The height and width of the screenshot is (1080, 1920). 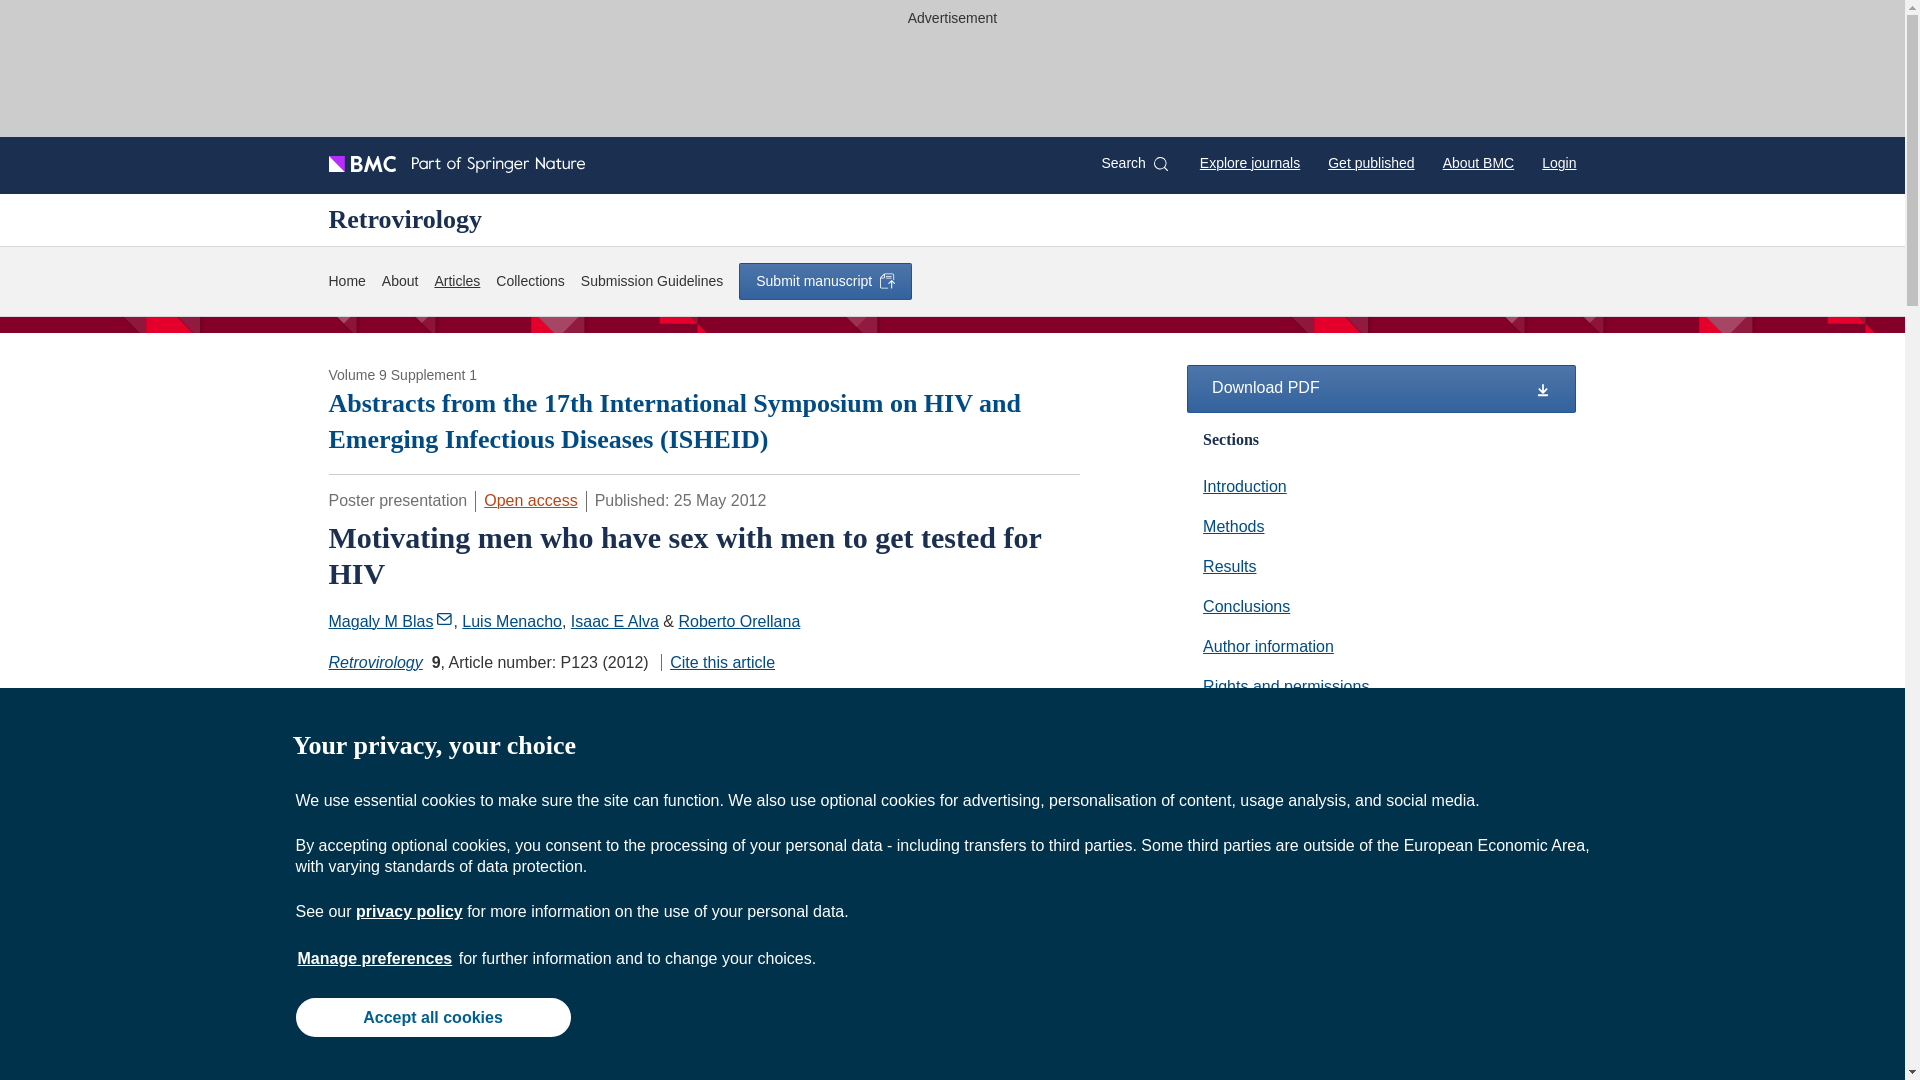 I want to click on Magaly M Blas, so click(x=390, y=621).